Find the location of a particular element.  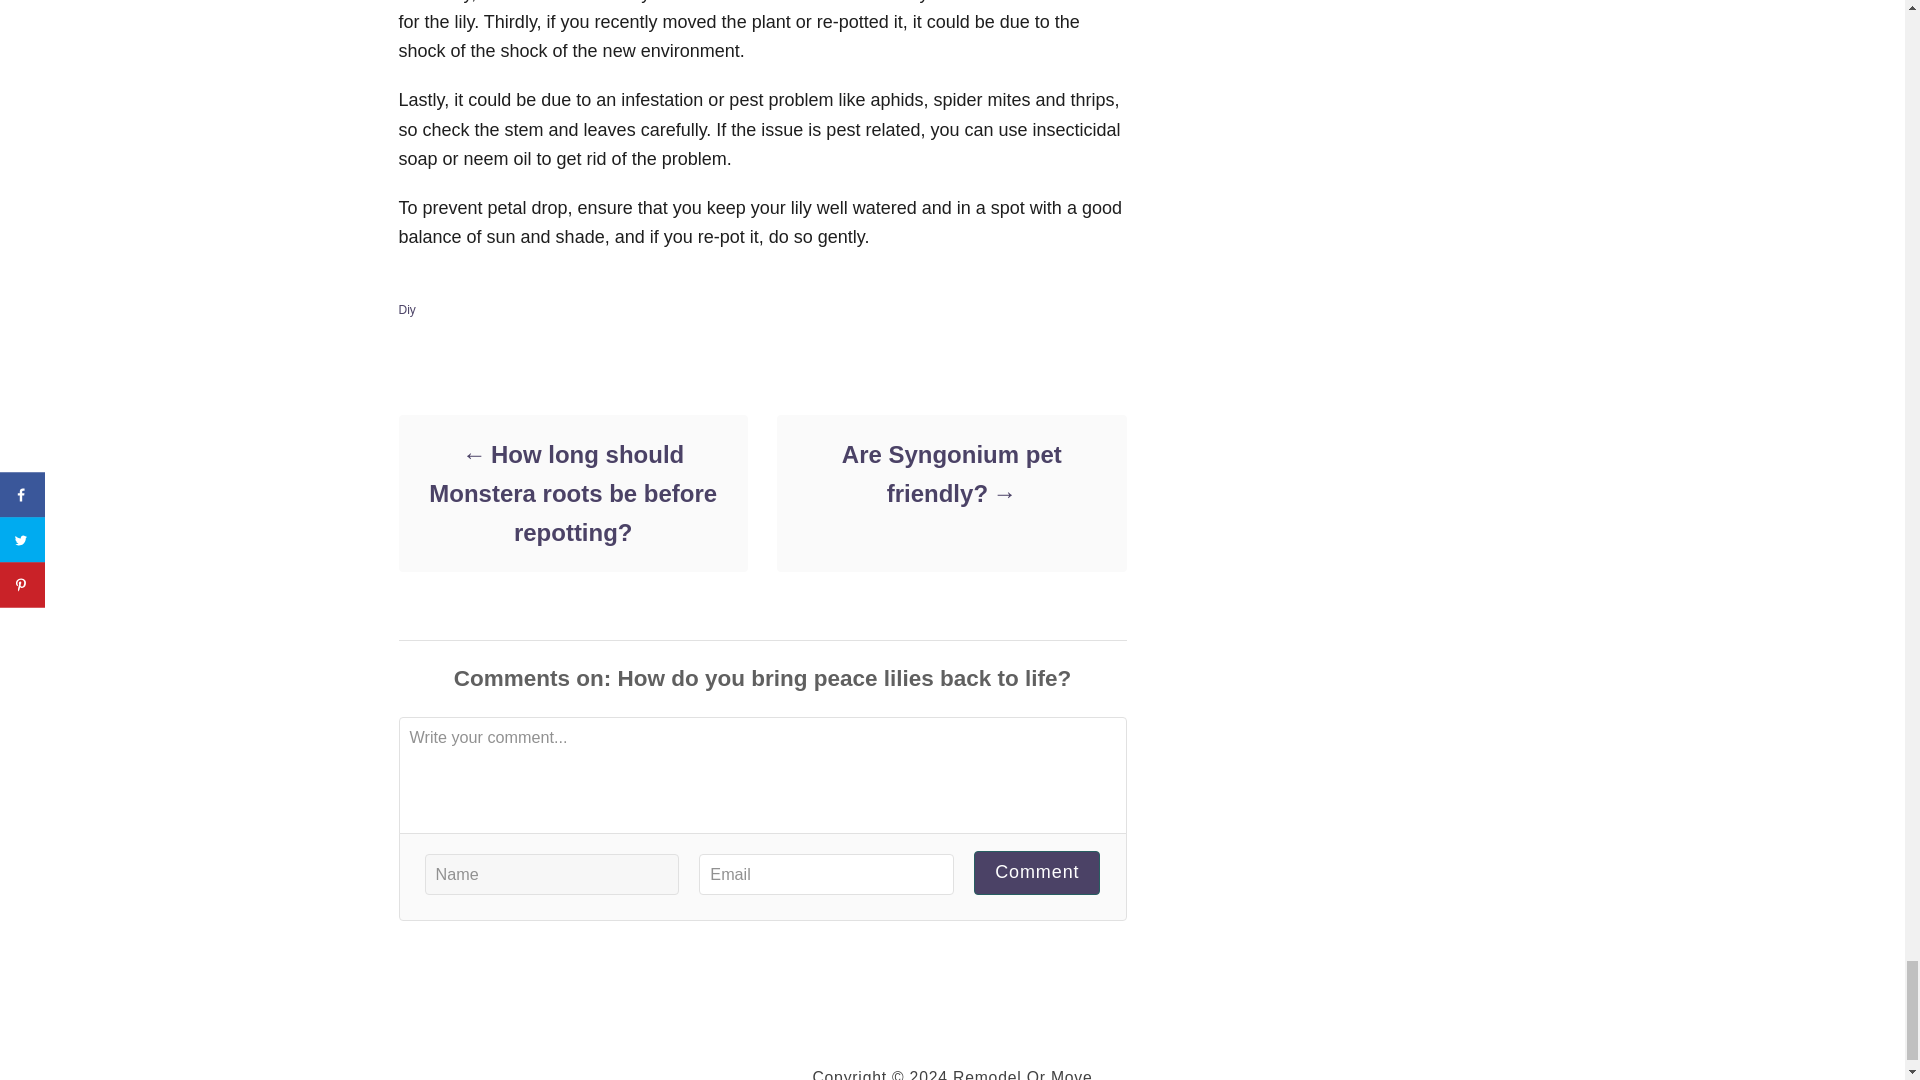

Diy is located at coordinates (406, 310).